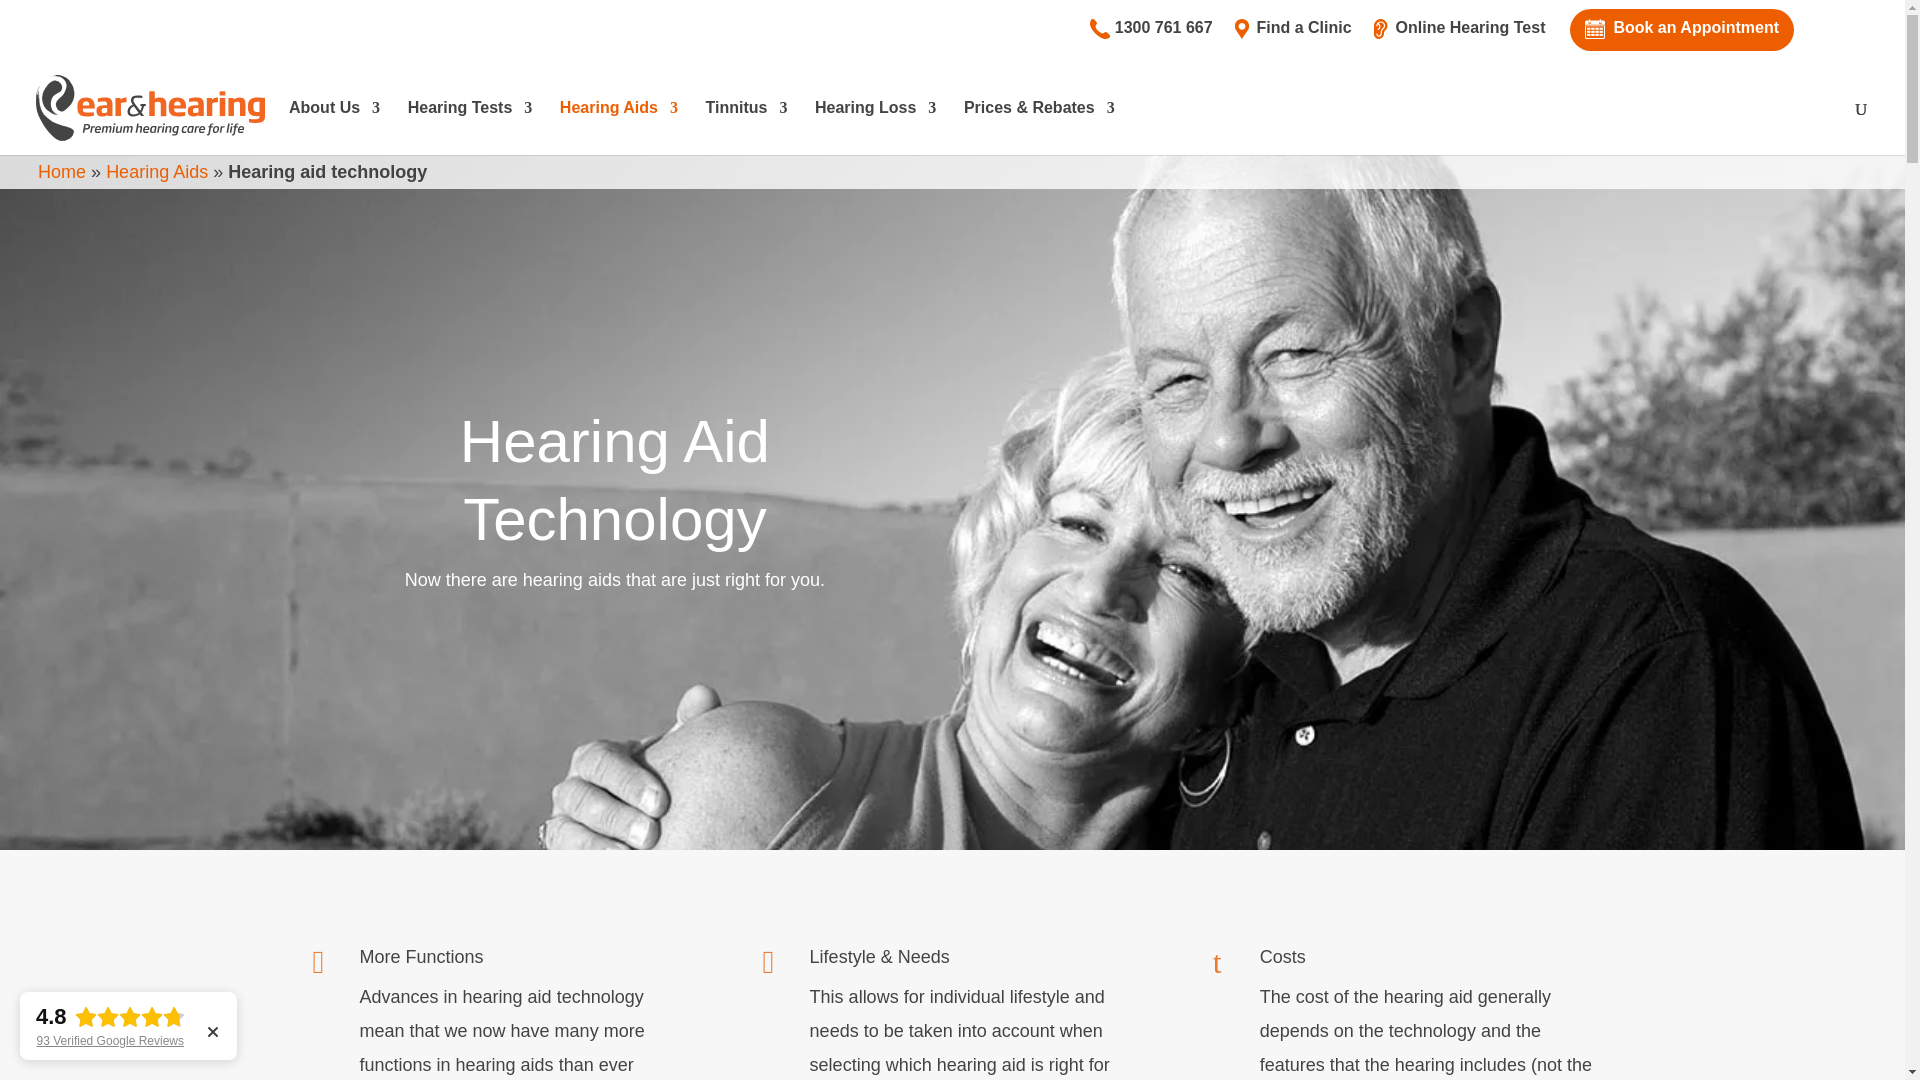 The width and height of the screenshot is (1920, 1080). What do you see at coordinates (1682, 30) in the screenshot?
I see `Book an Appointment` at bounding box center [1682, 30].